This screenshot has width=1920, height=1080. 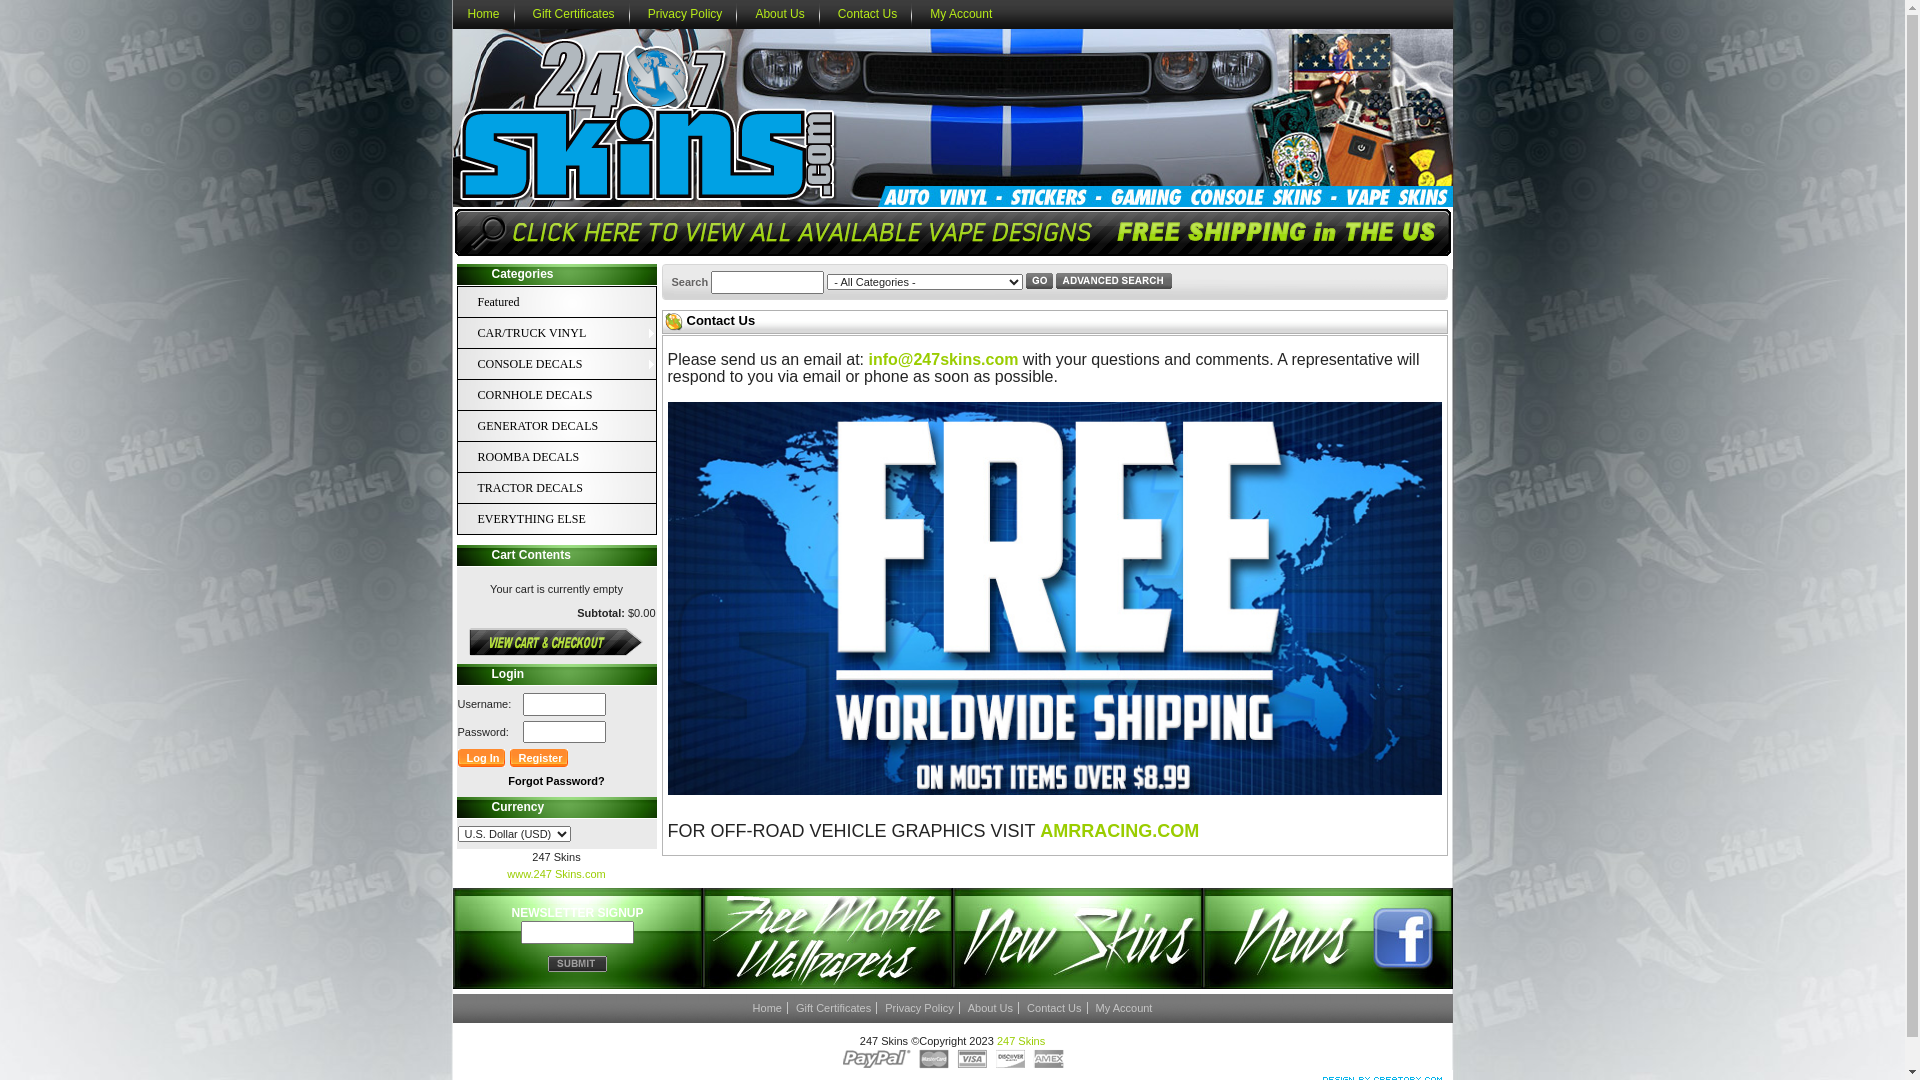 I want to click on AMRRACING.COM, so click(x=1120, y=833).